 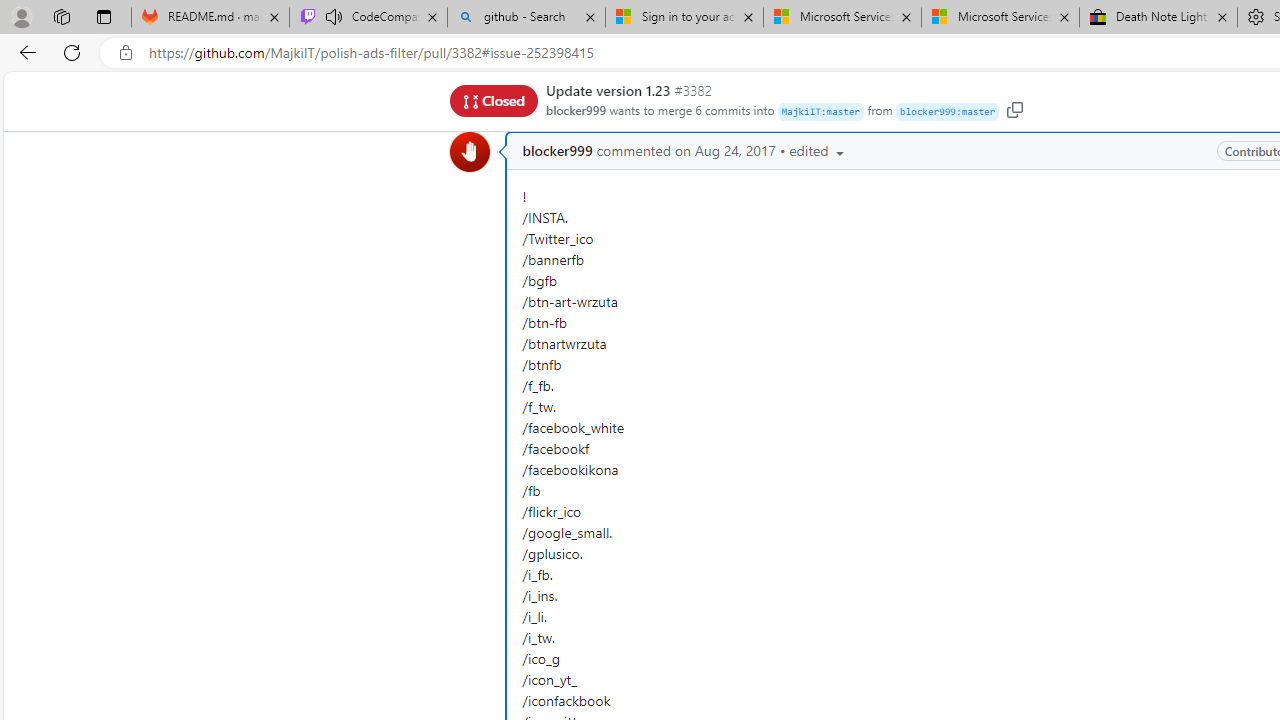 I want to click on Mute tab, so click(x=334, y=16).